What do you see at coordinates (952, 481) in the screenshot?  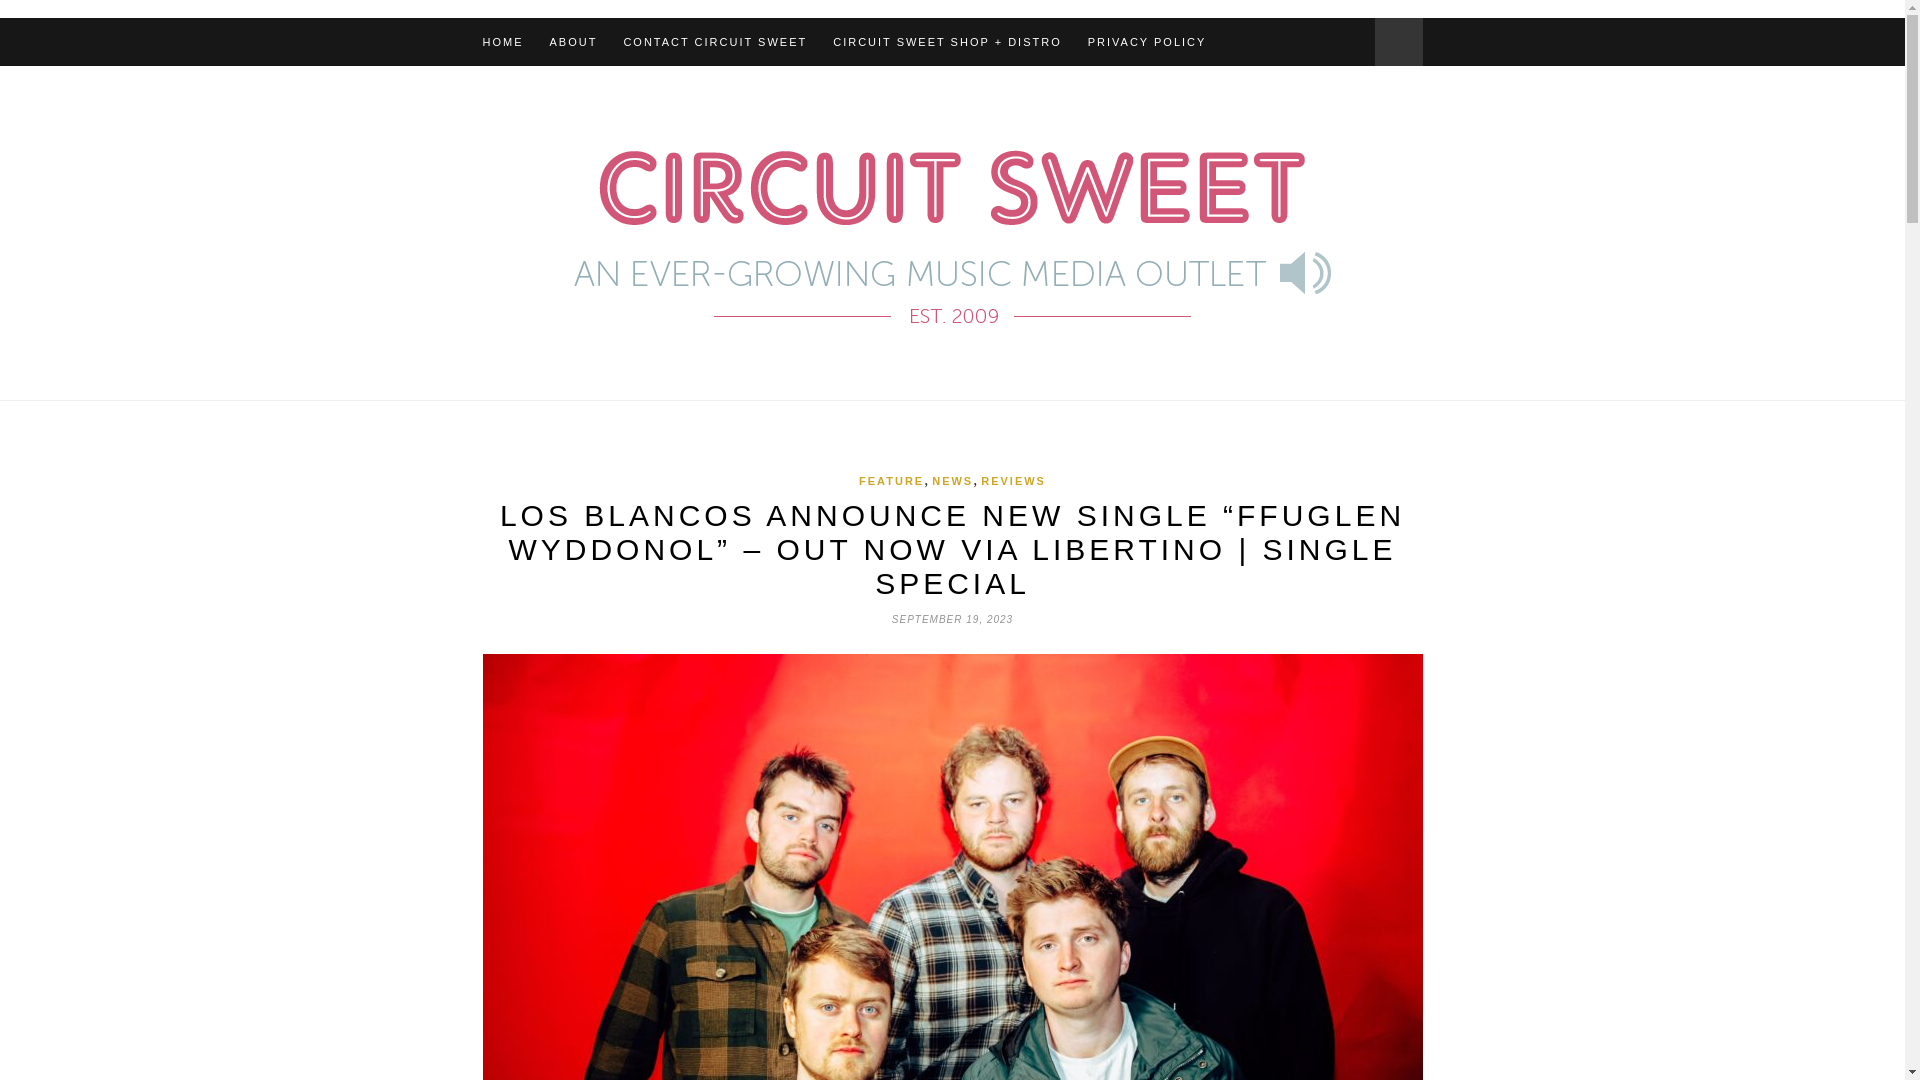 I see `View all posts in News` at bounding box center [952, 481].